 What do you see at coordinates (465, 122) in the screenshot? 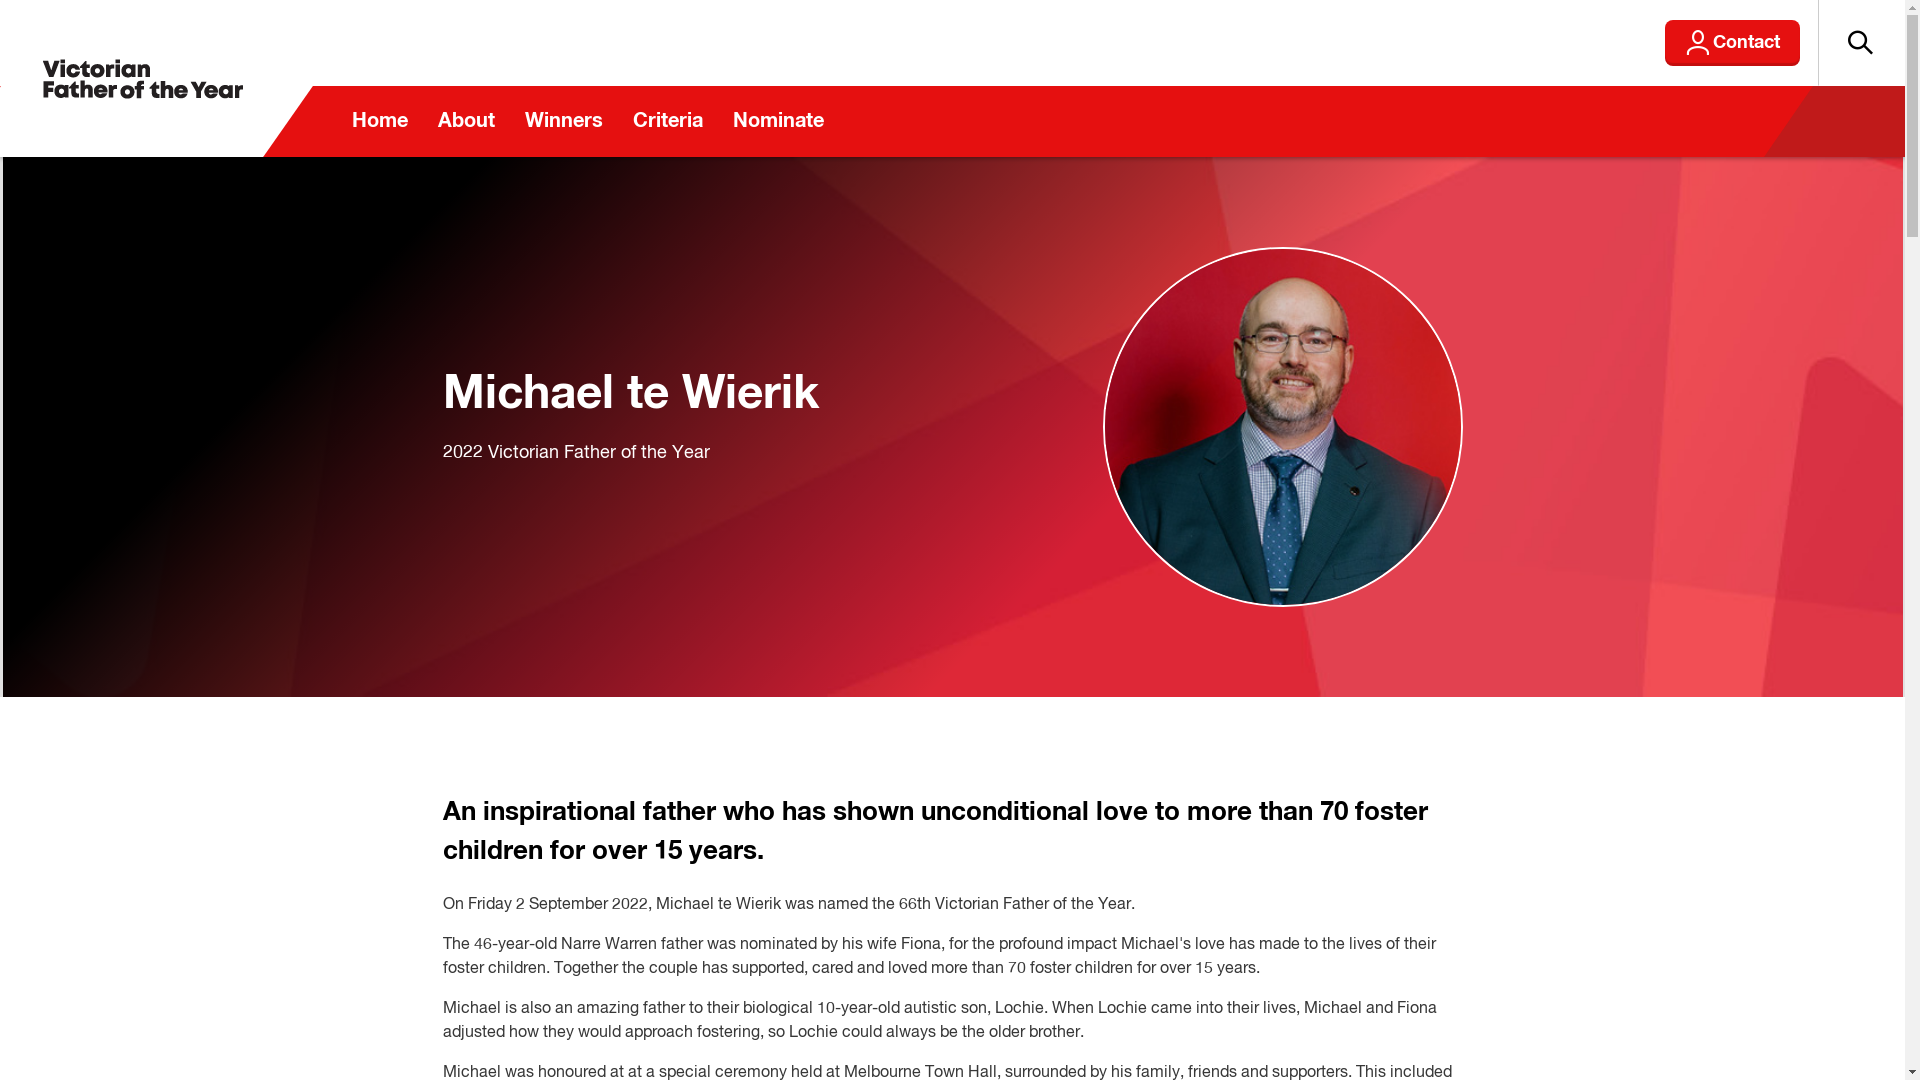
I see `About` at bounding box center [465, 122].